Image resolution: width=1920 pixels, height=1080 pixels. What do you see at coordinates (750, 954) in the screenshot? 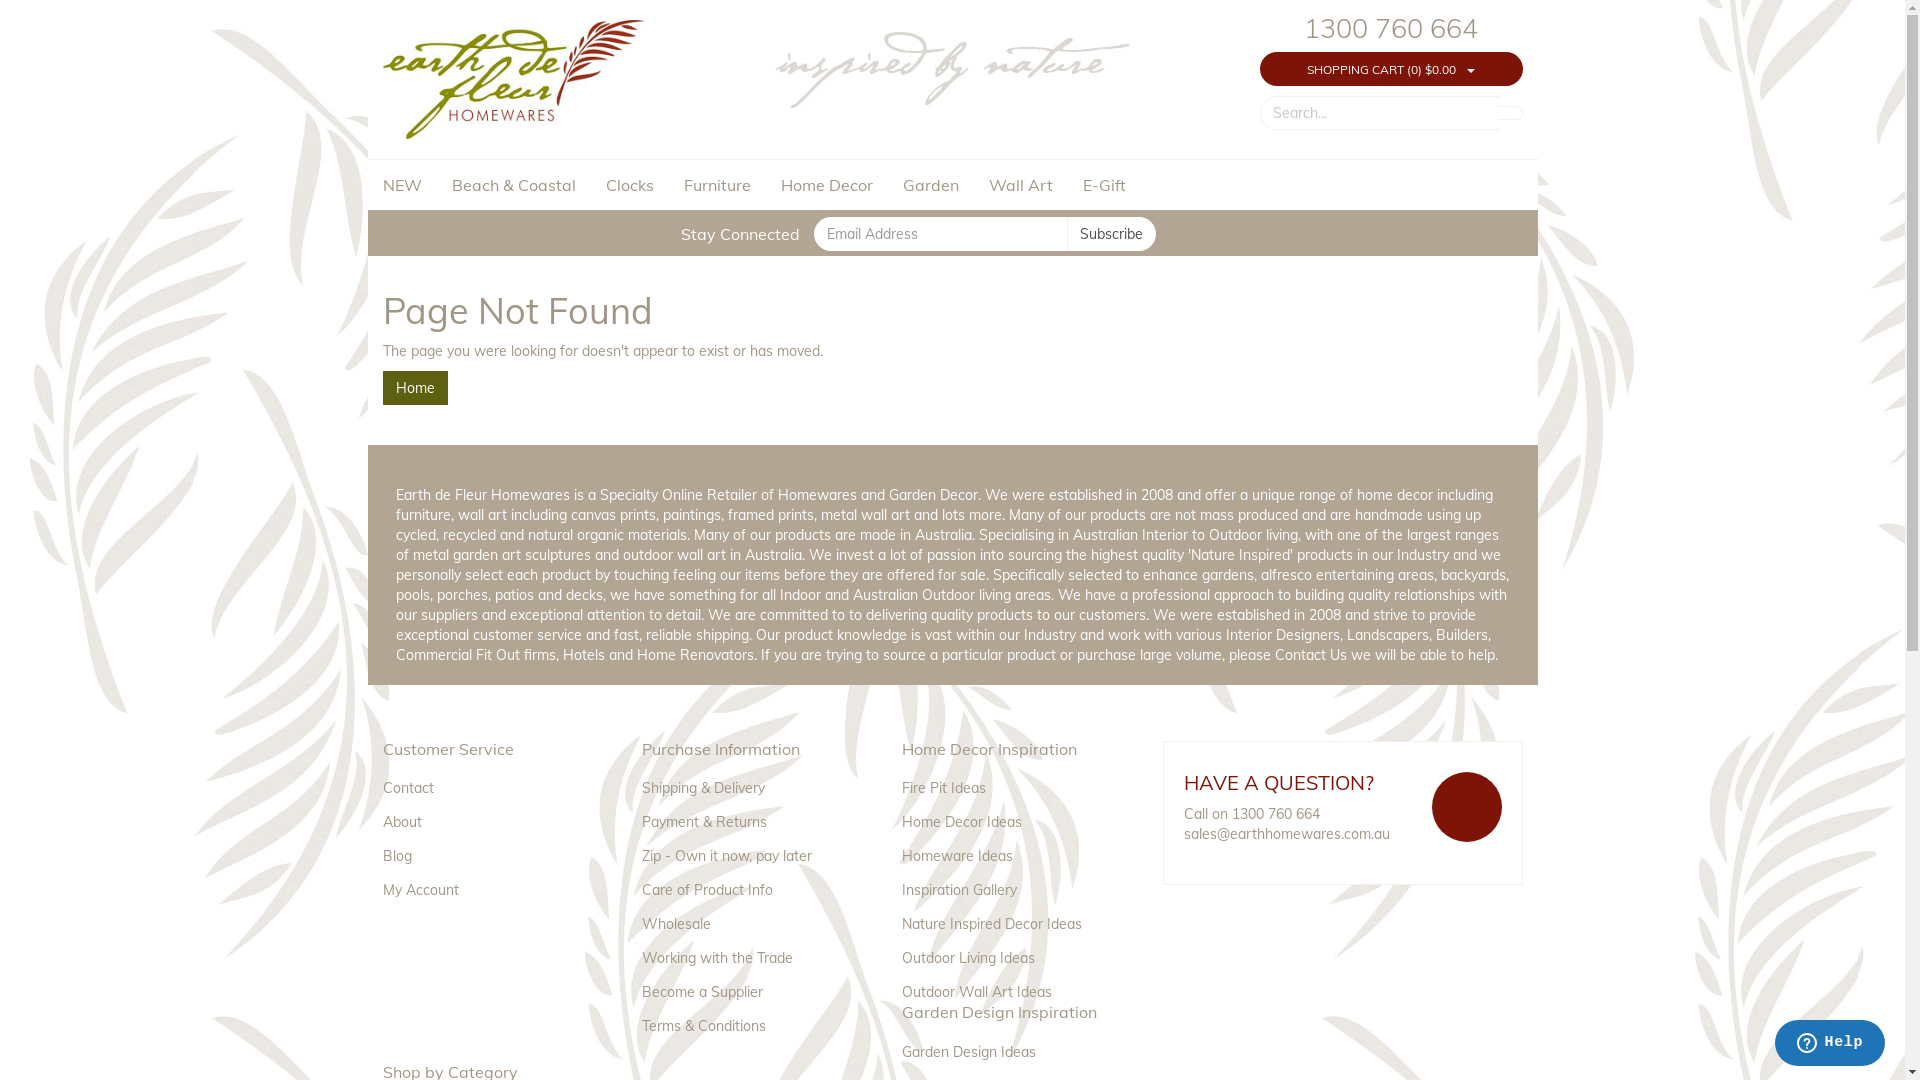
I see `Working with the Trade` at bounding box center [750, 954].